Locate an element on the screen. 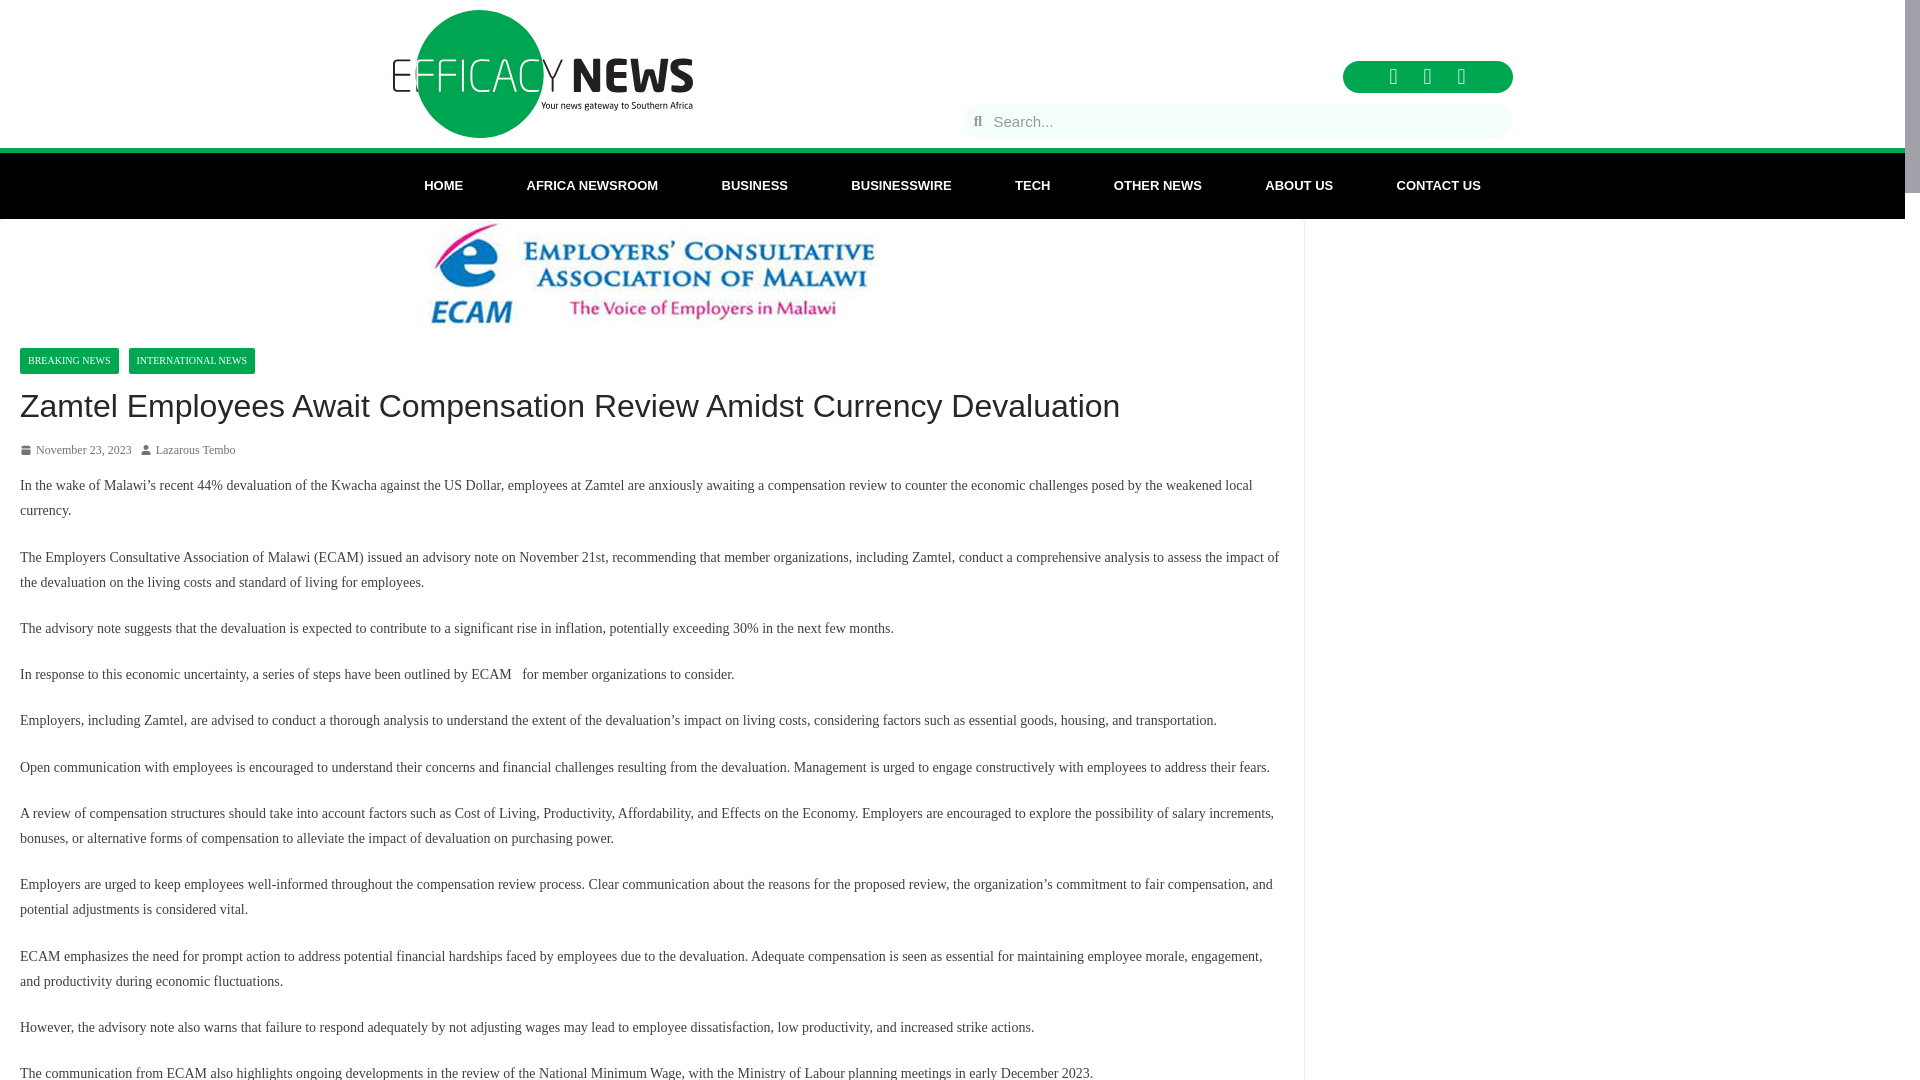 This screenshot has width=1920, height=1080. BUSINESSWIRE is located at coordinates (901, 186).